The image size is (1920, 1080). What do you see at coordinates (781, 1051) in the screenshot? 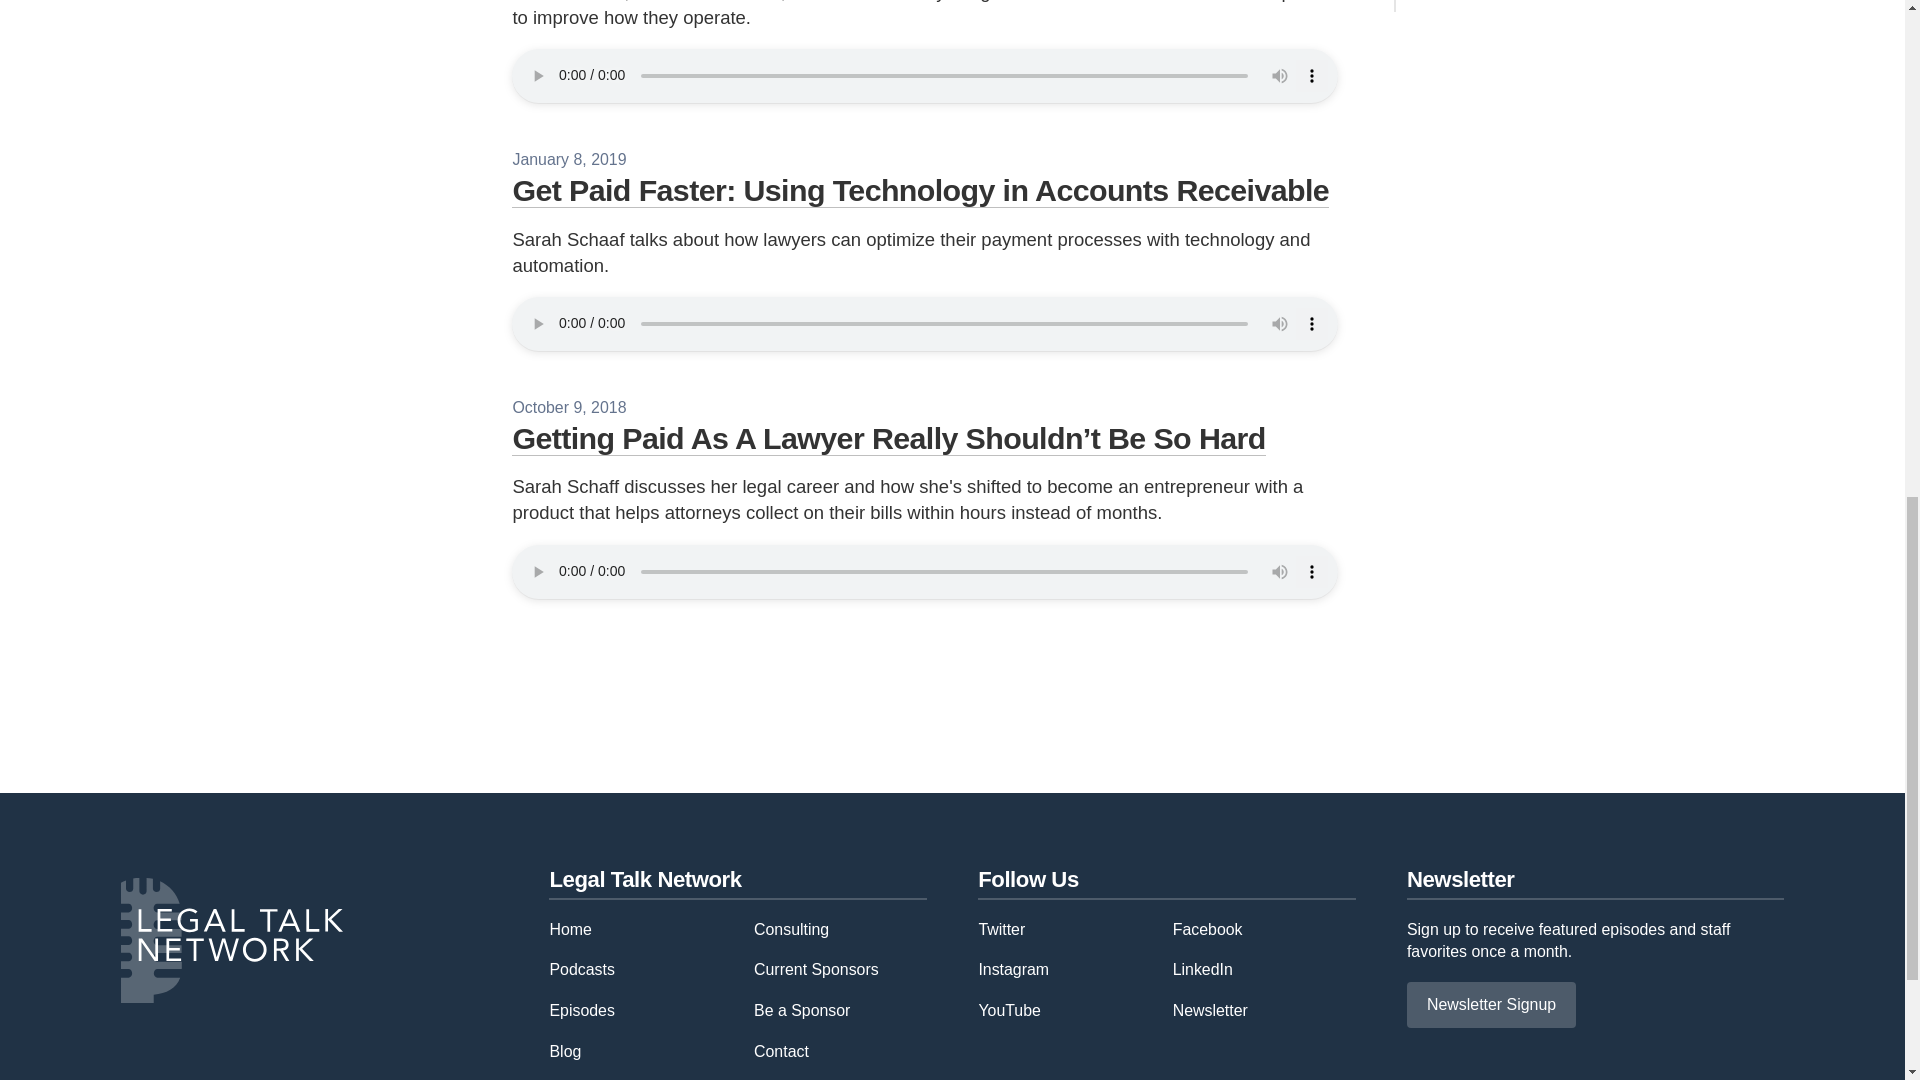
I see `Contact` at bounding box center [781, 1051].